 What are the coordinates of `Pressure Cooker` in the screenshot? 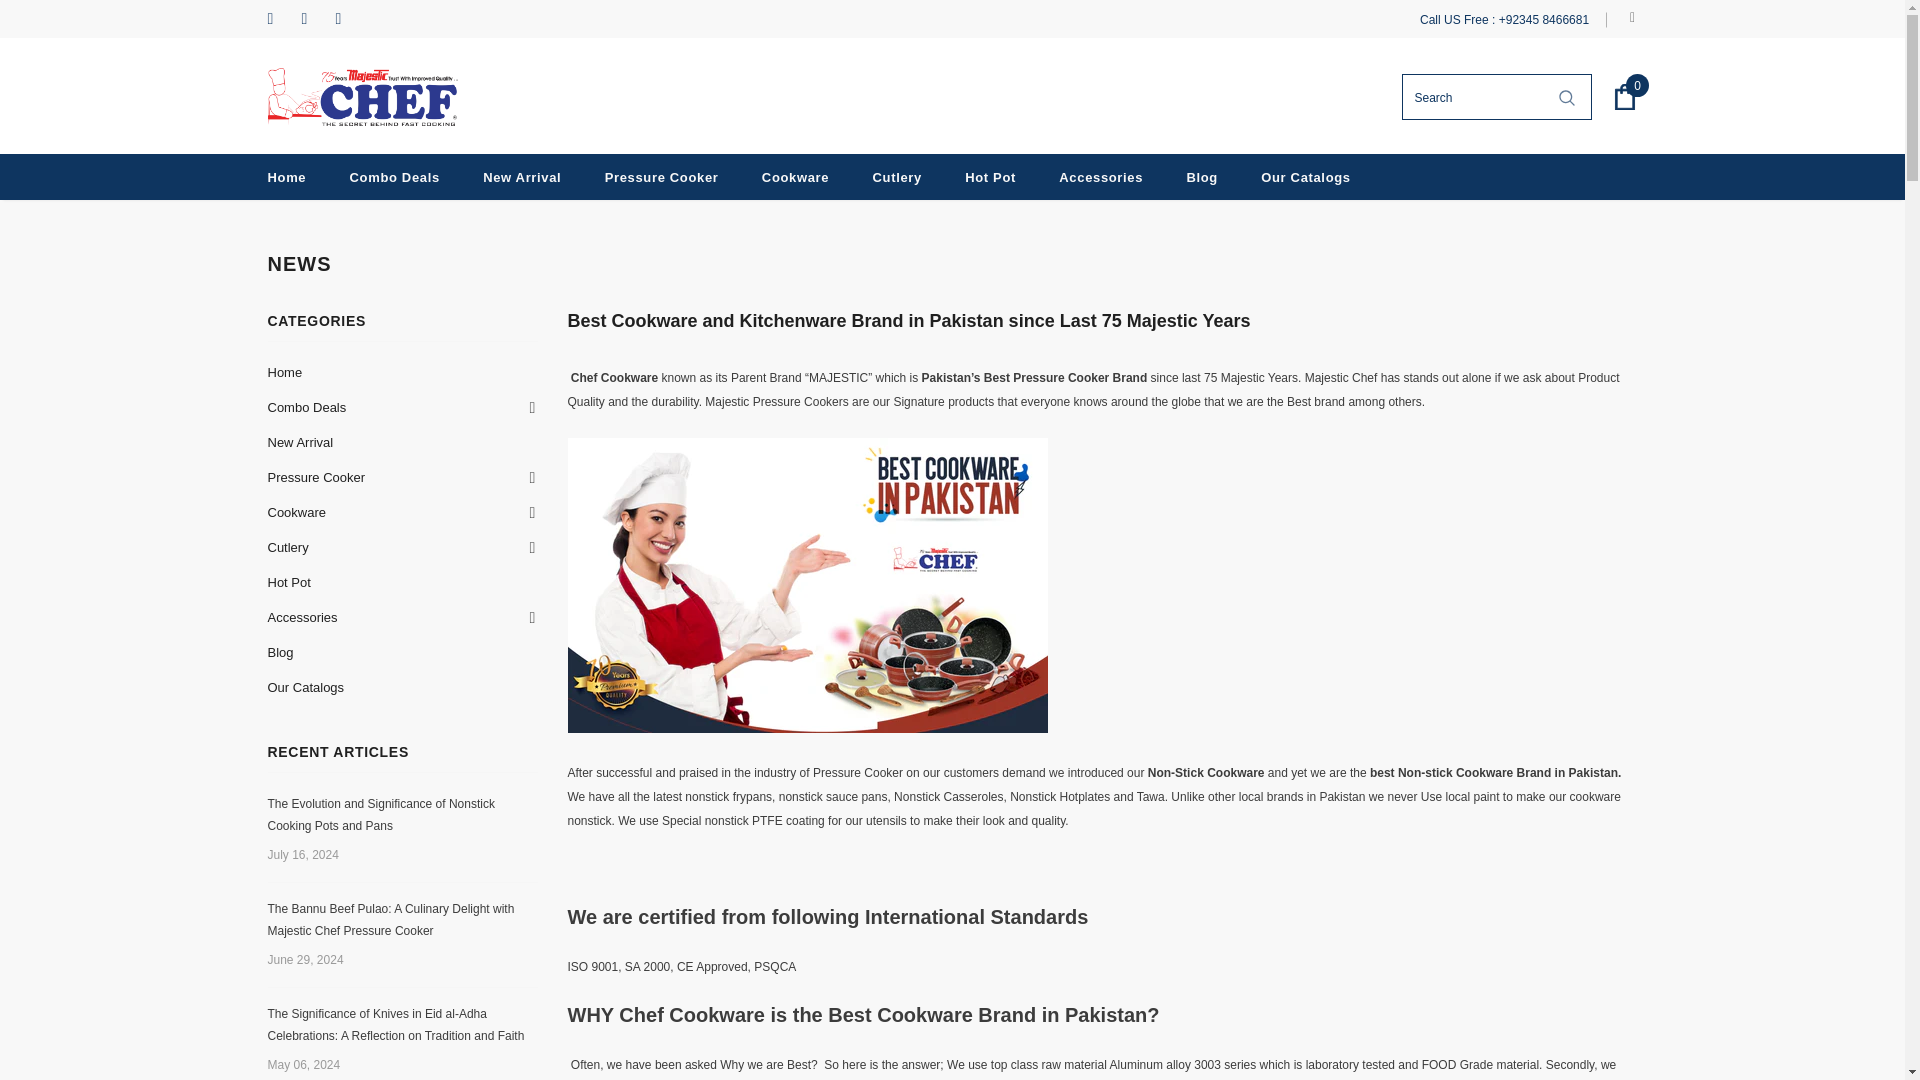 It's located at (661, 176).